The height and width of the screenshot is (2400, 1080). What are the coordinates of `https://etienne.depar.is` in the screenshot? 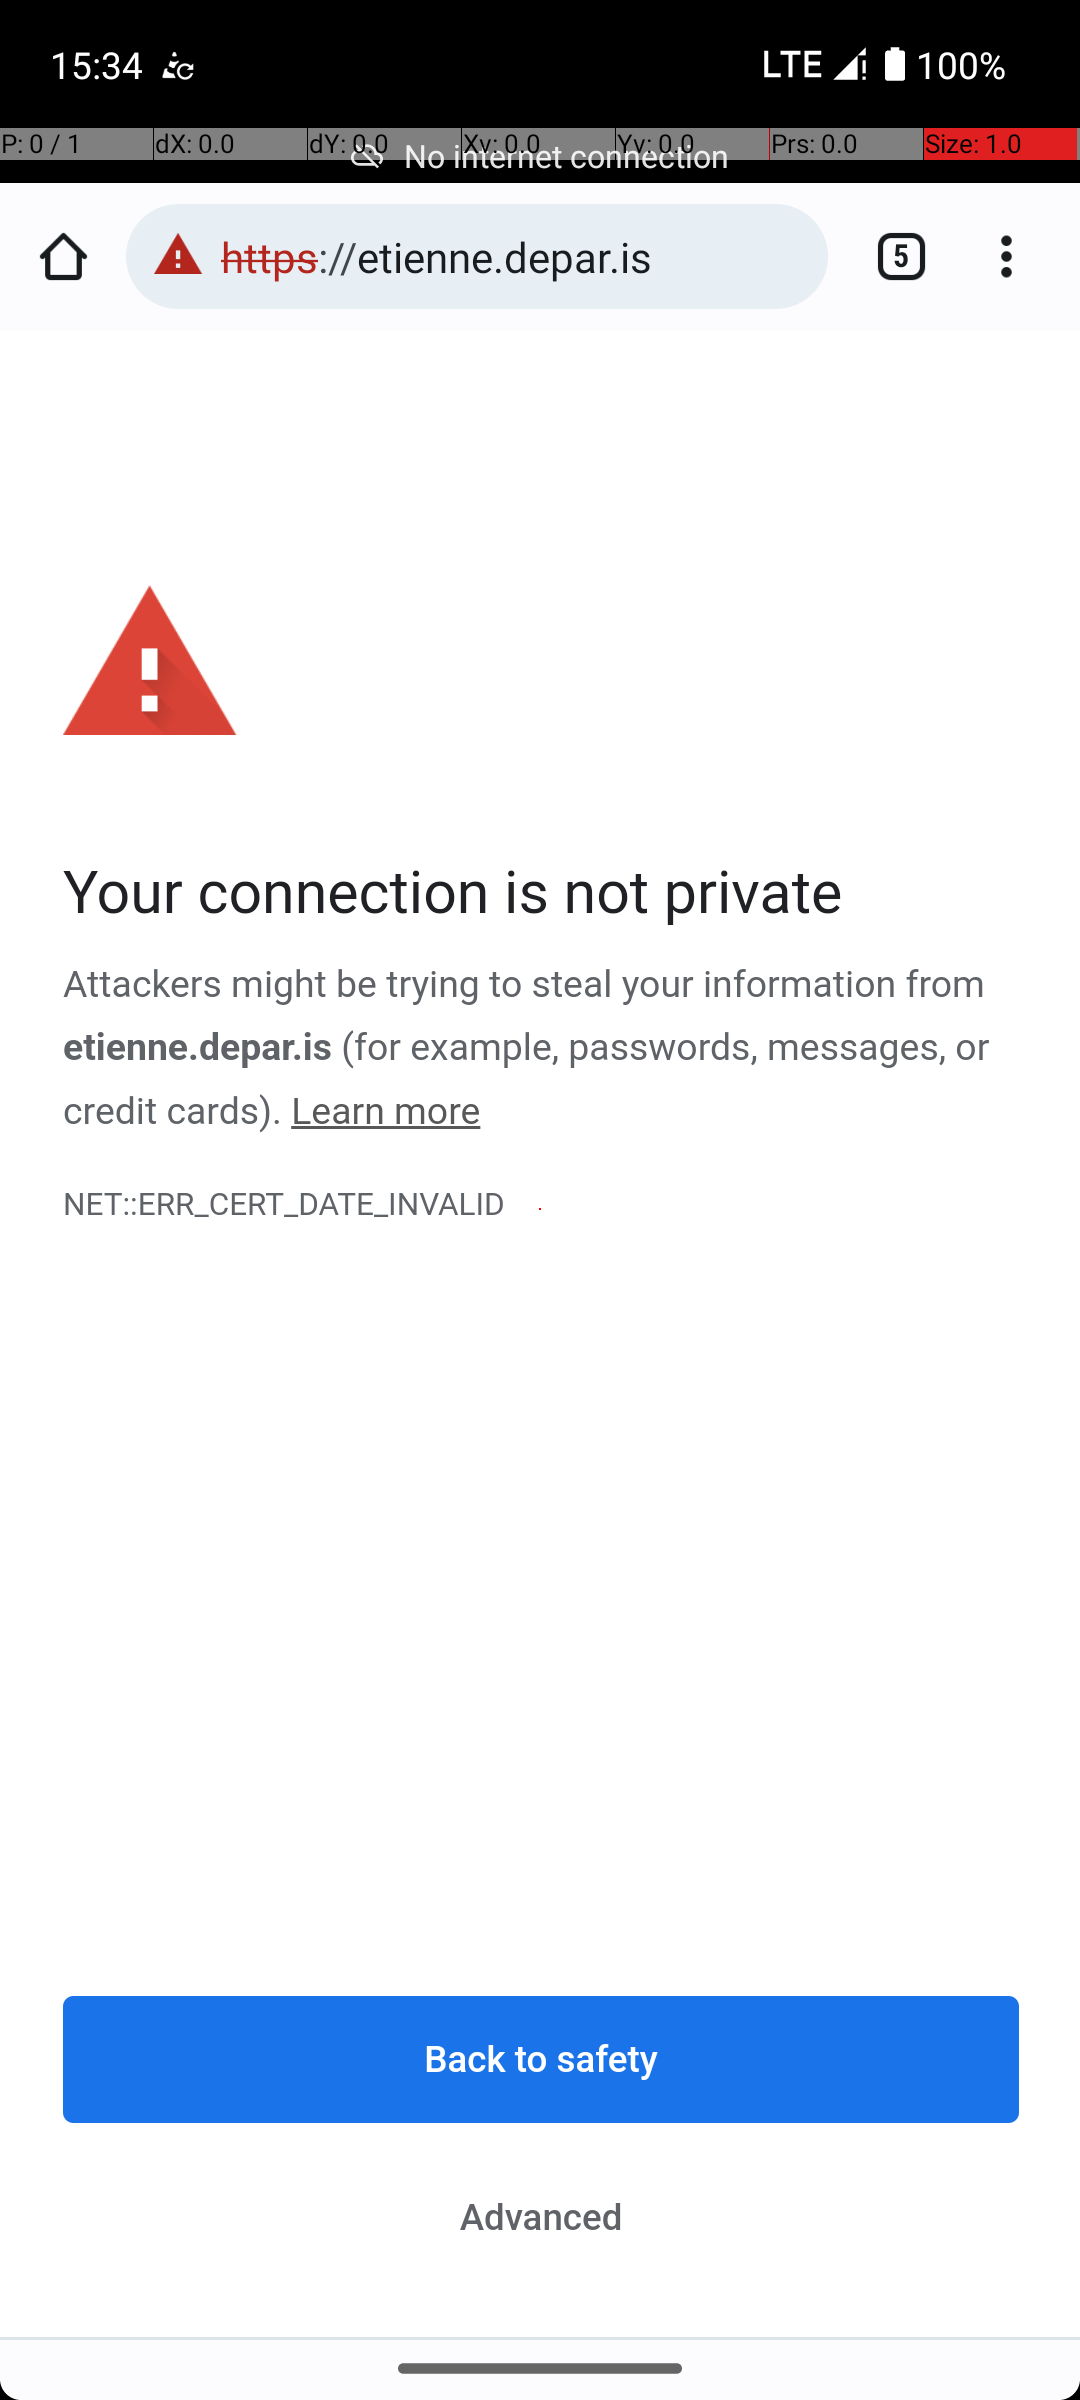 It's located at (514, 256).